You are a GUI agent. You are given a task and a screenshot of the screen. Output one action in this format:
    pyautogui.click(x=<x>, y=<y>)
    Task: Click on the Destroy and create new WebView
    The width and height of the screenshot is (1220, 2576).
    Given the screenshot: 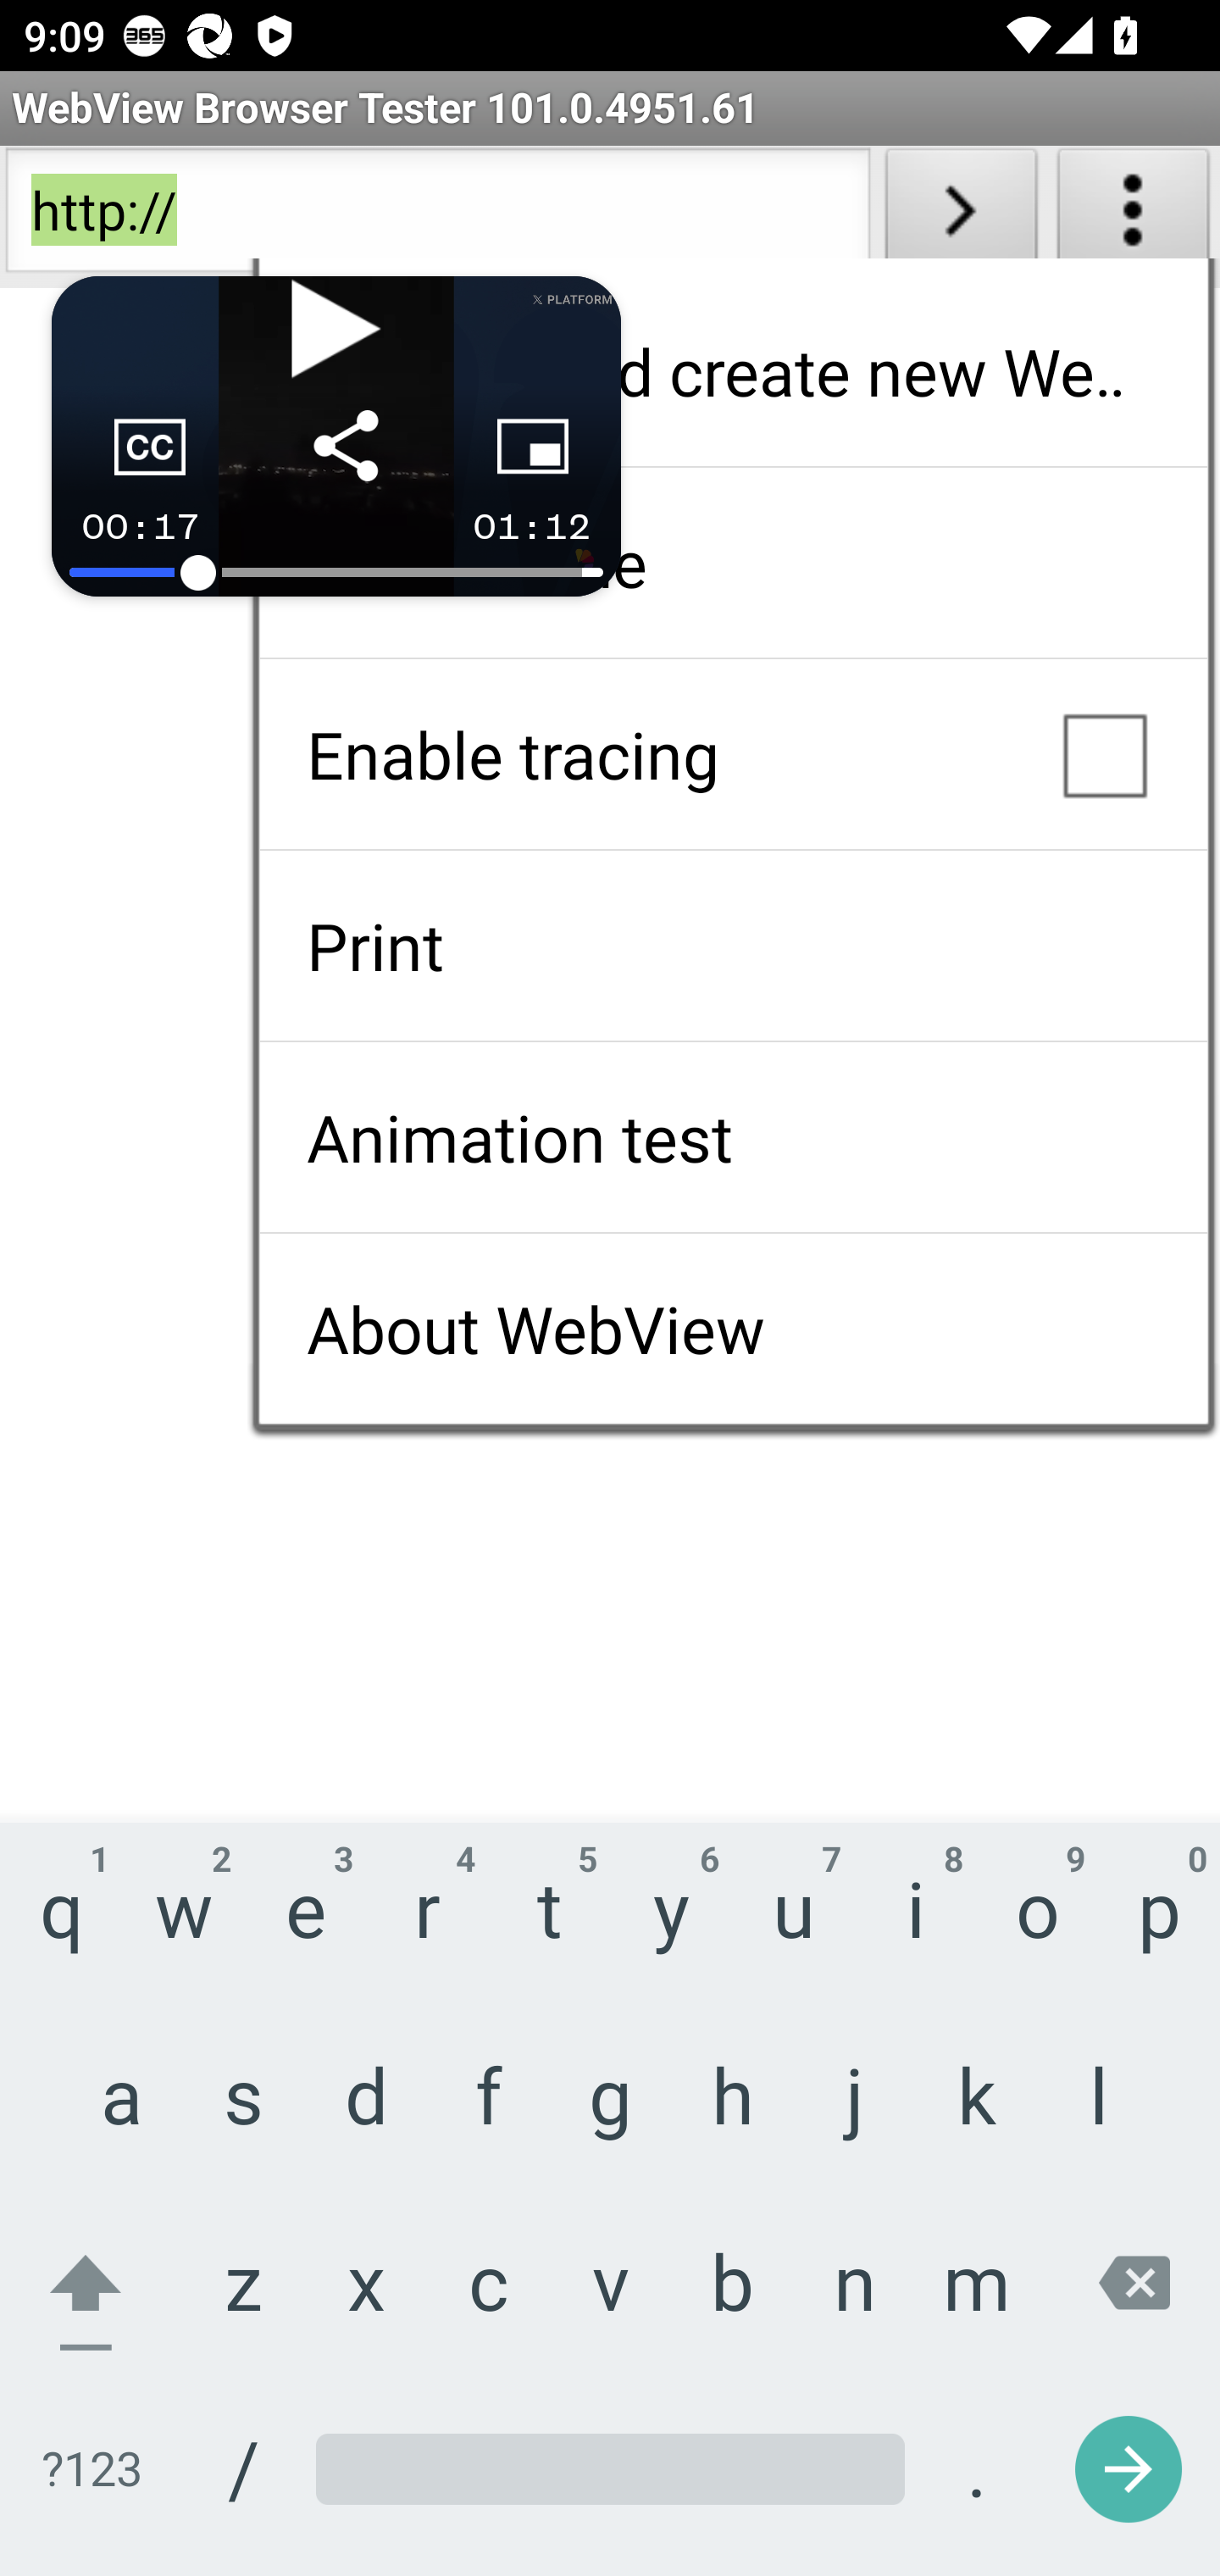 What is the action you would take?
    pyautogui.click(x=733, y=371)
    